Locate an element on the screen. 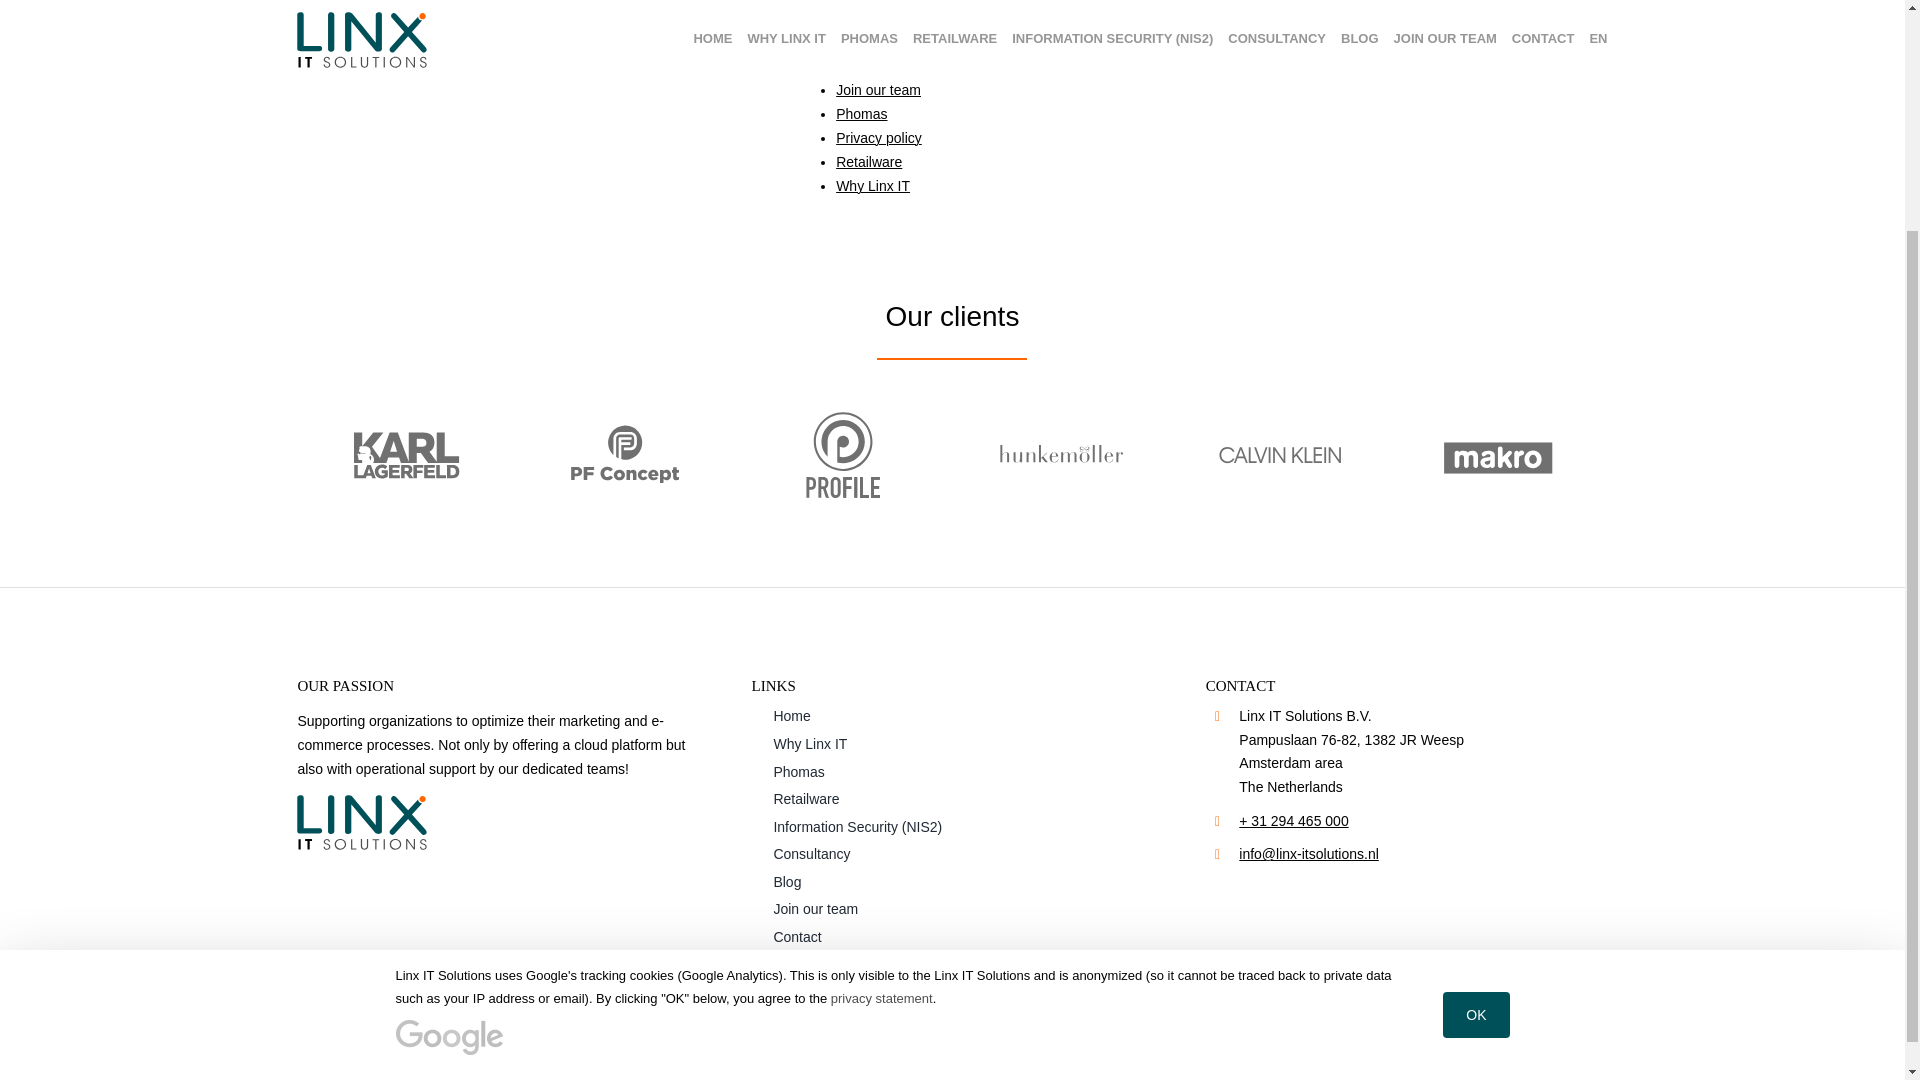 This screenshot has width=1920, height=1080. Blog is located at coordinates (952, 882).